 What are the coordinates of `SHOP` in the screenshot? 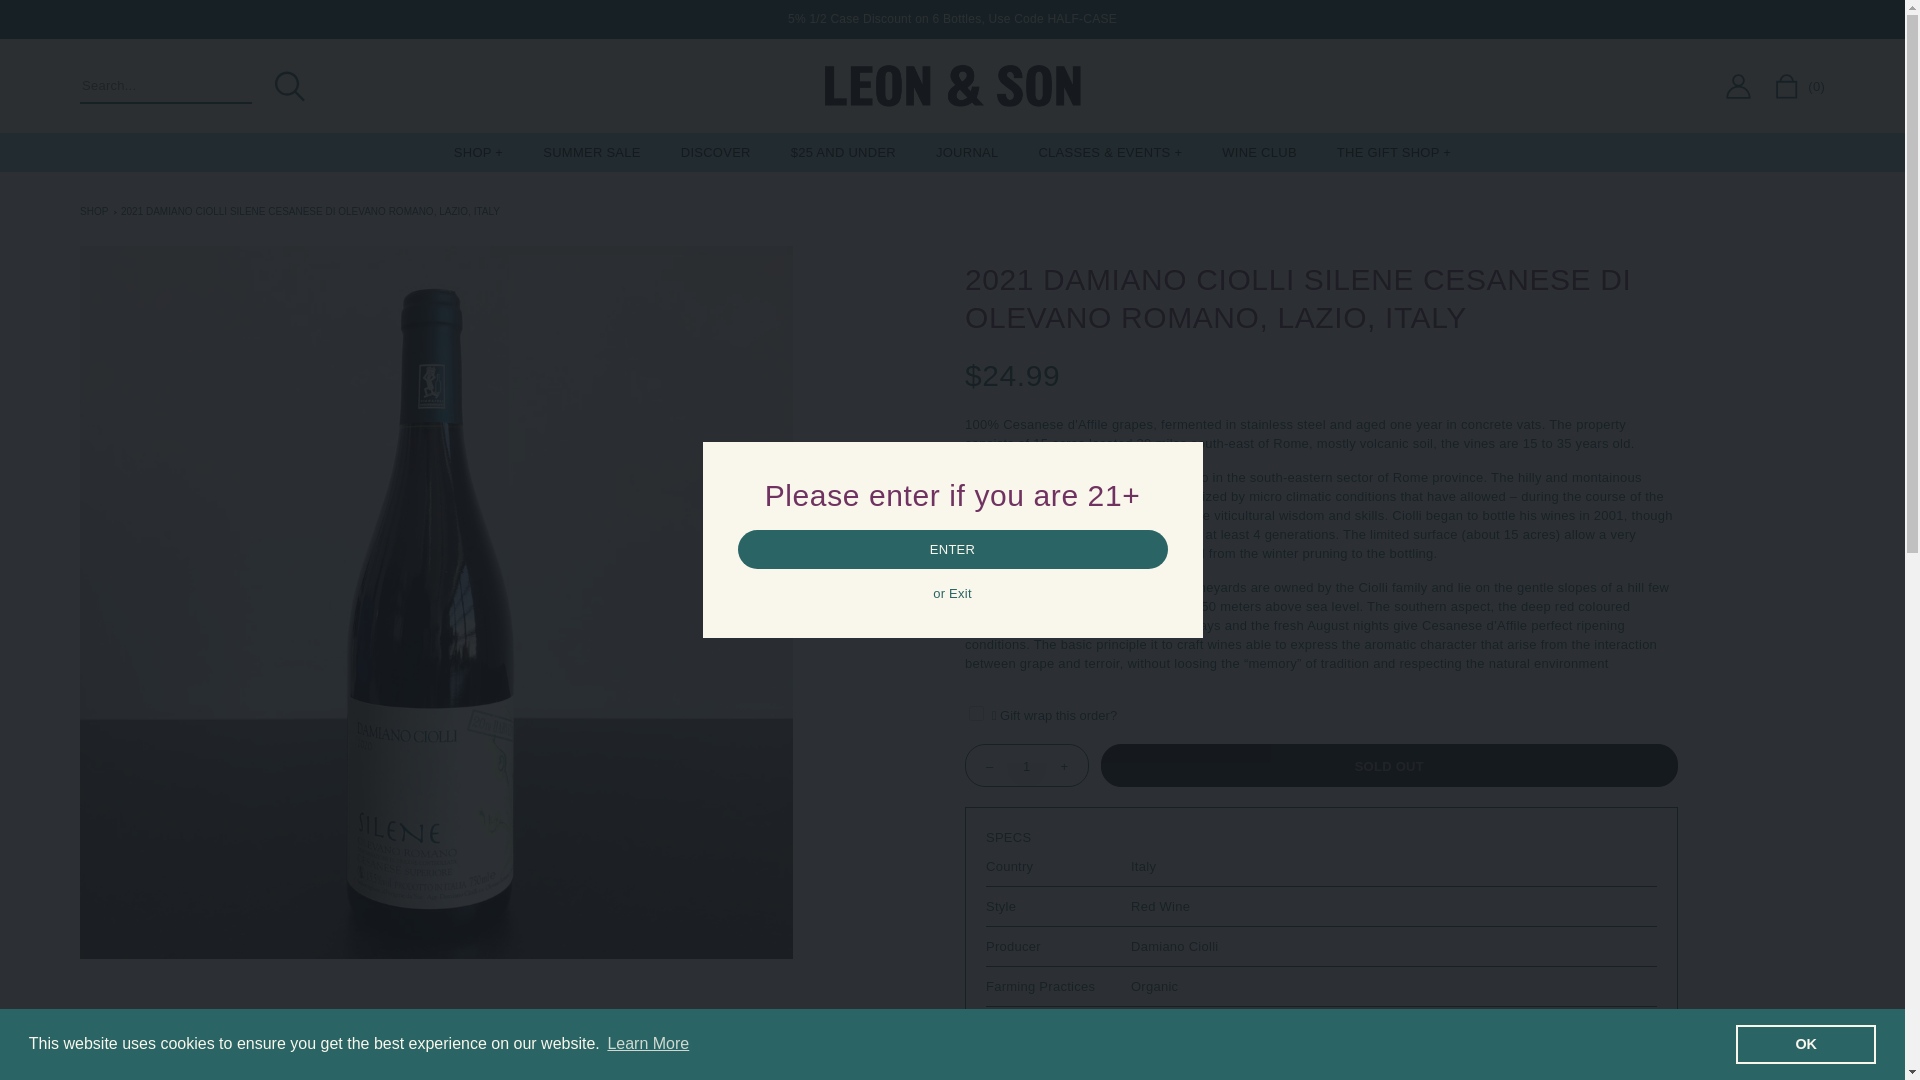 It's located at (478, 152).